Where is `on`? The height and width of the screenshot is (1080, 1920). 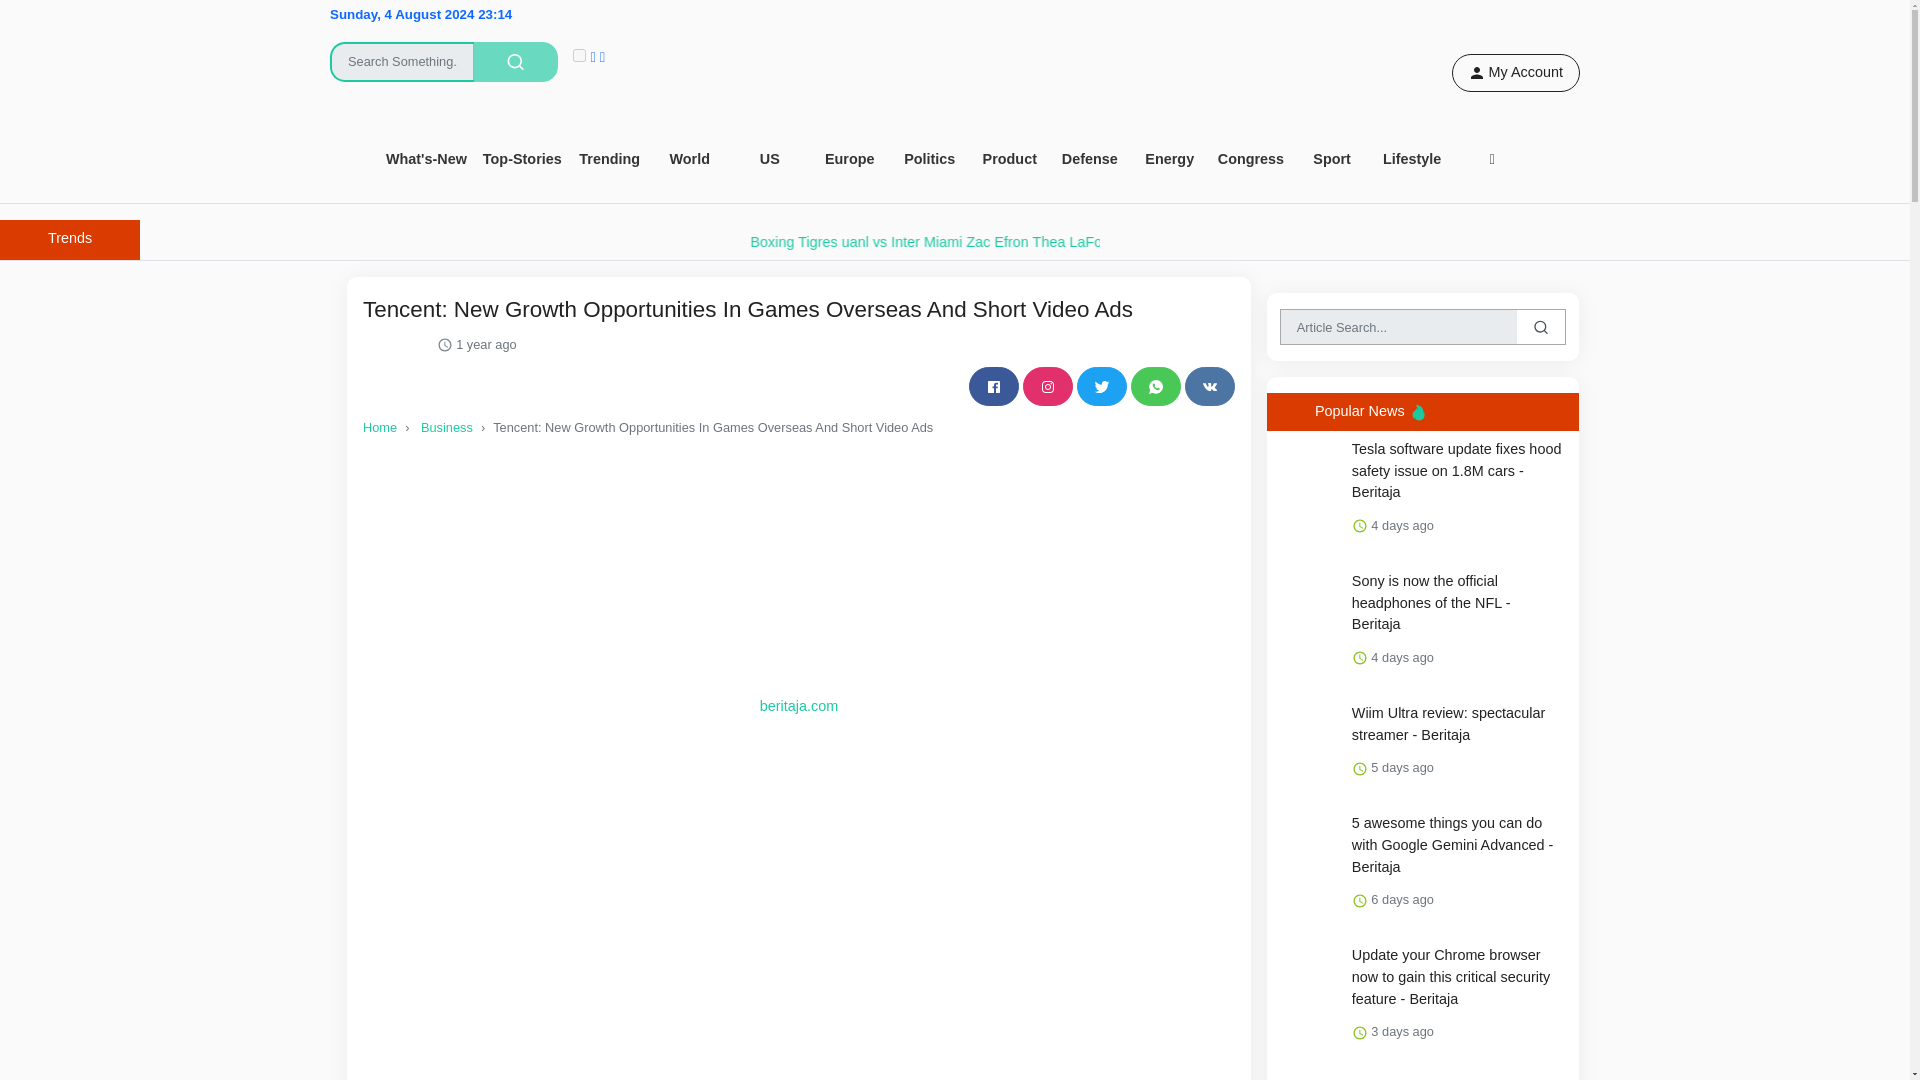 on is located at coordinates (578, 54).